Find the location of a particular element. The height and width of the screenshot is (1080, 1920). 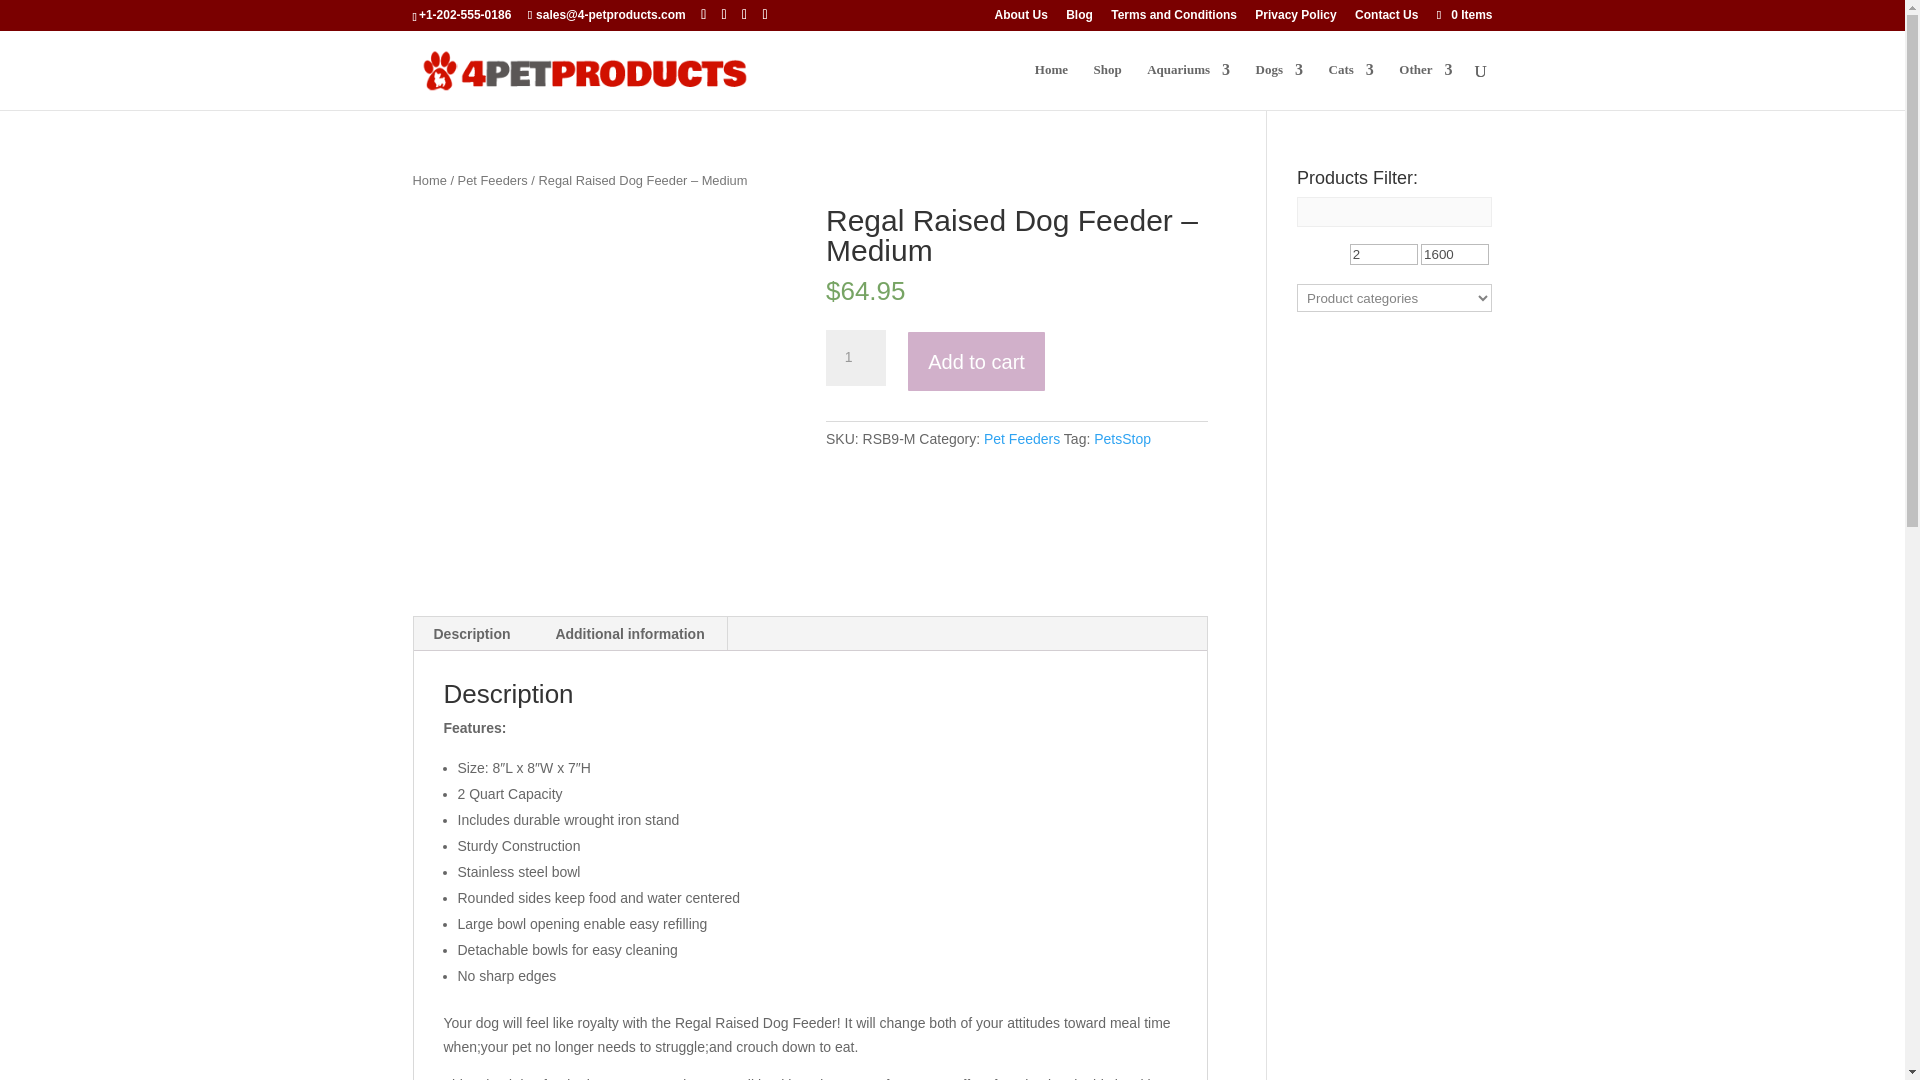

Aquariums is located at coordinates (1188, 86).